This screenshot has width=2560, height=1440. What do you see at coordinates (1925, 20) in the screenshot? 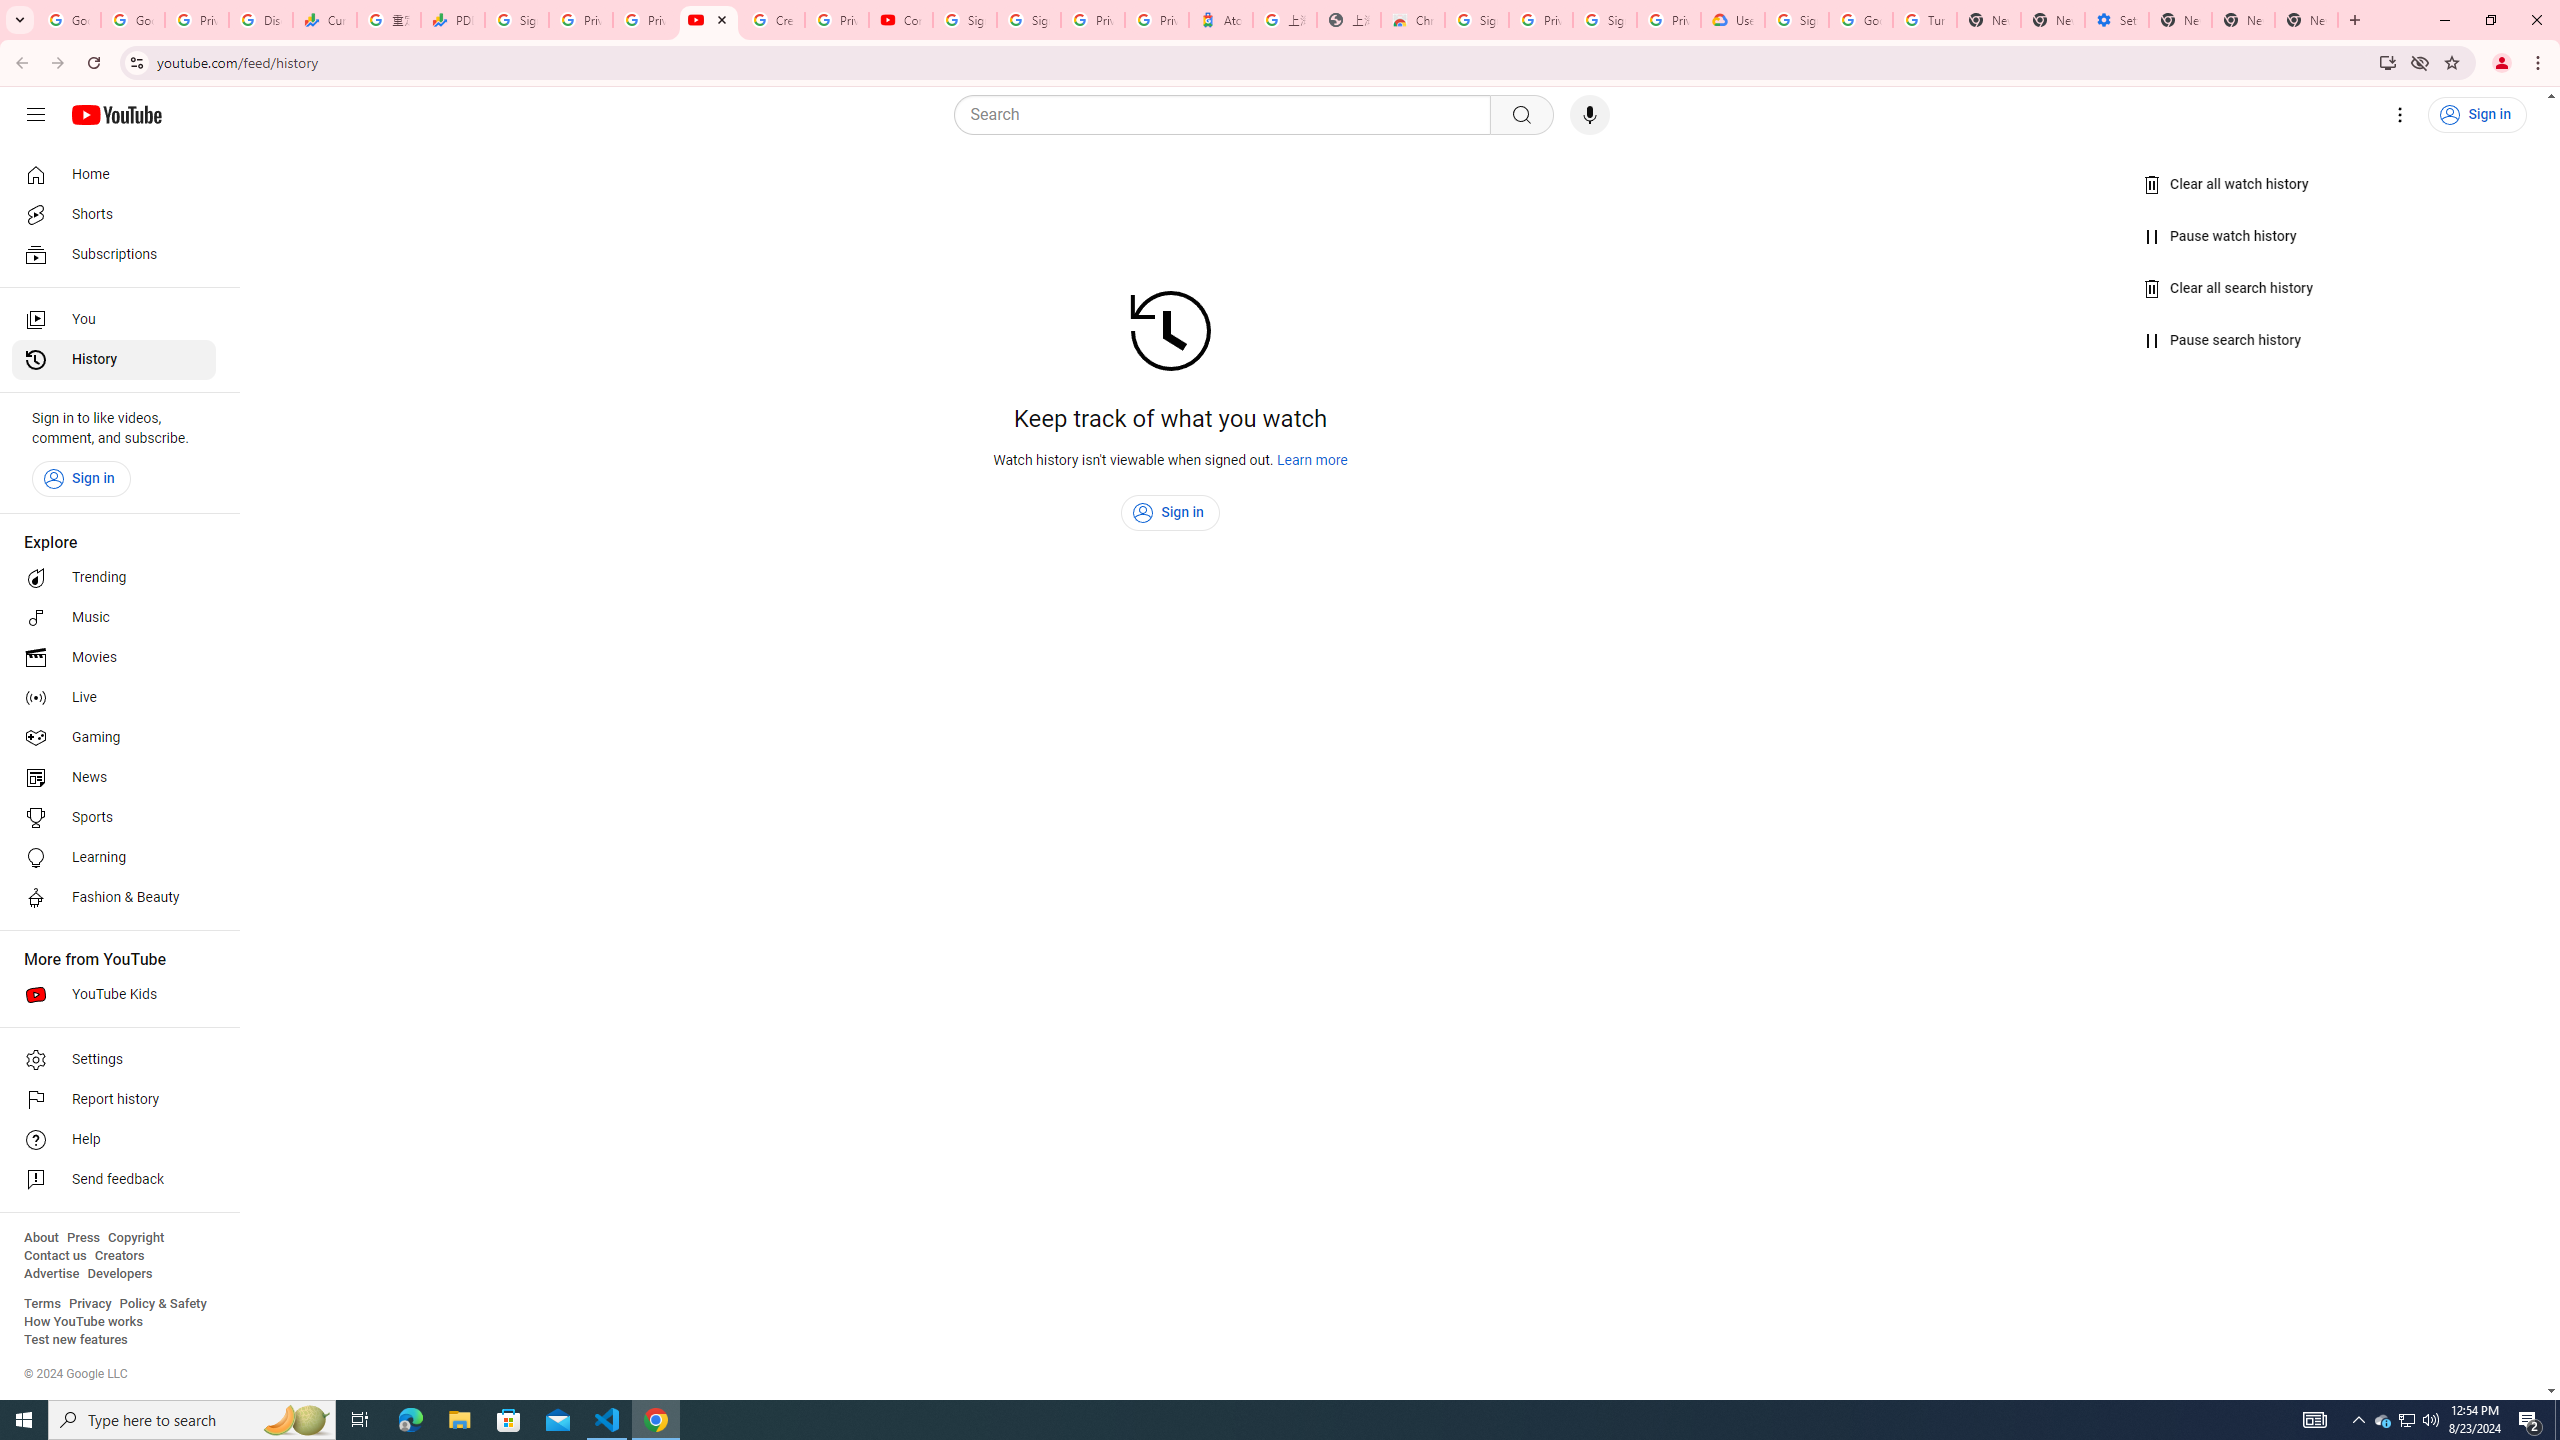
I see `Turn cookies on or off - Computer - Google Account Help` at bounding box center [1925, 20].